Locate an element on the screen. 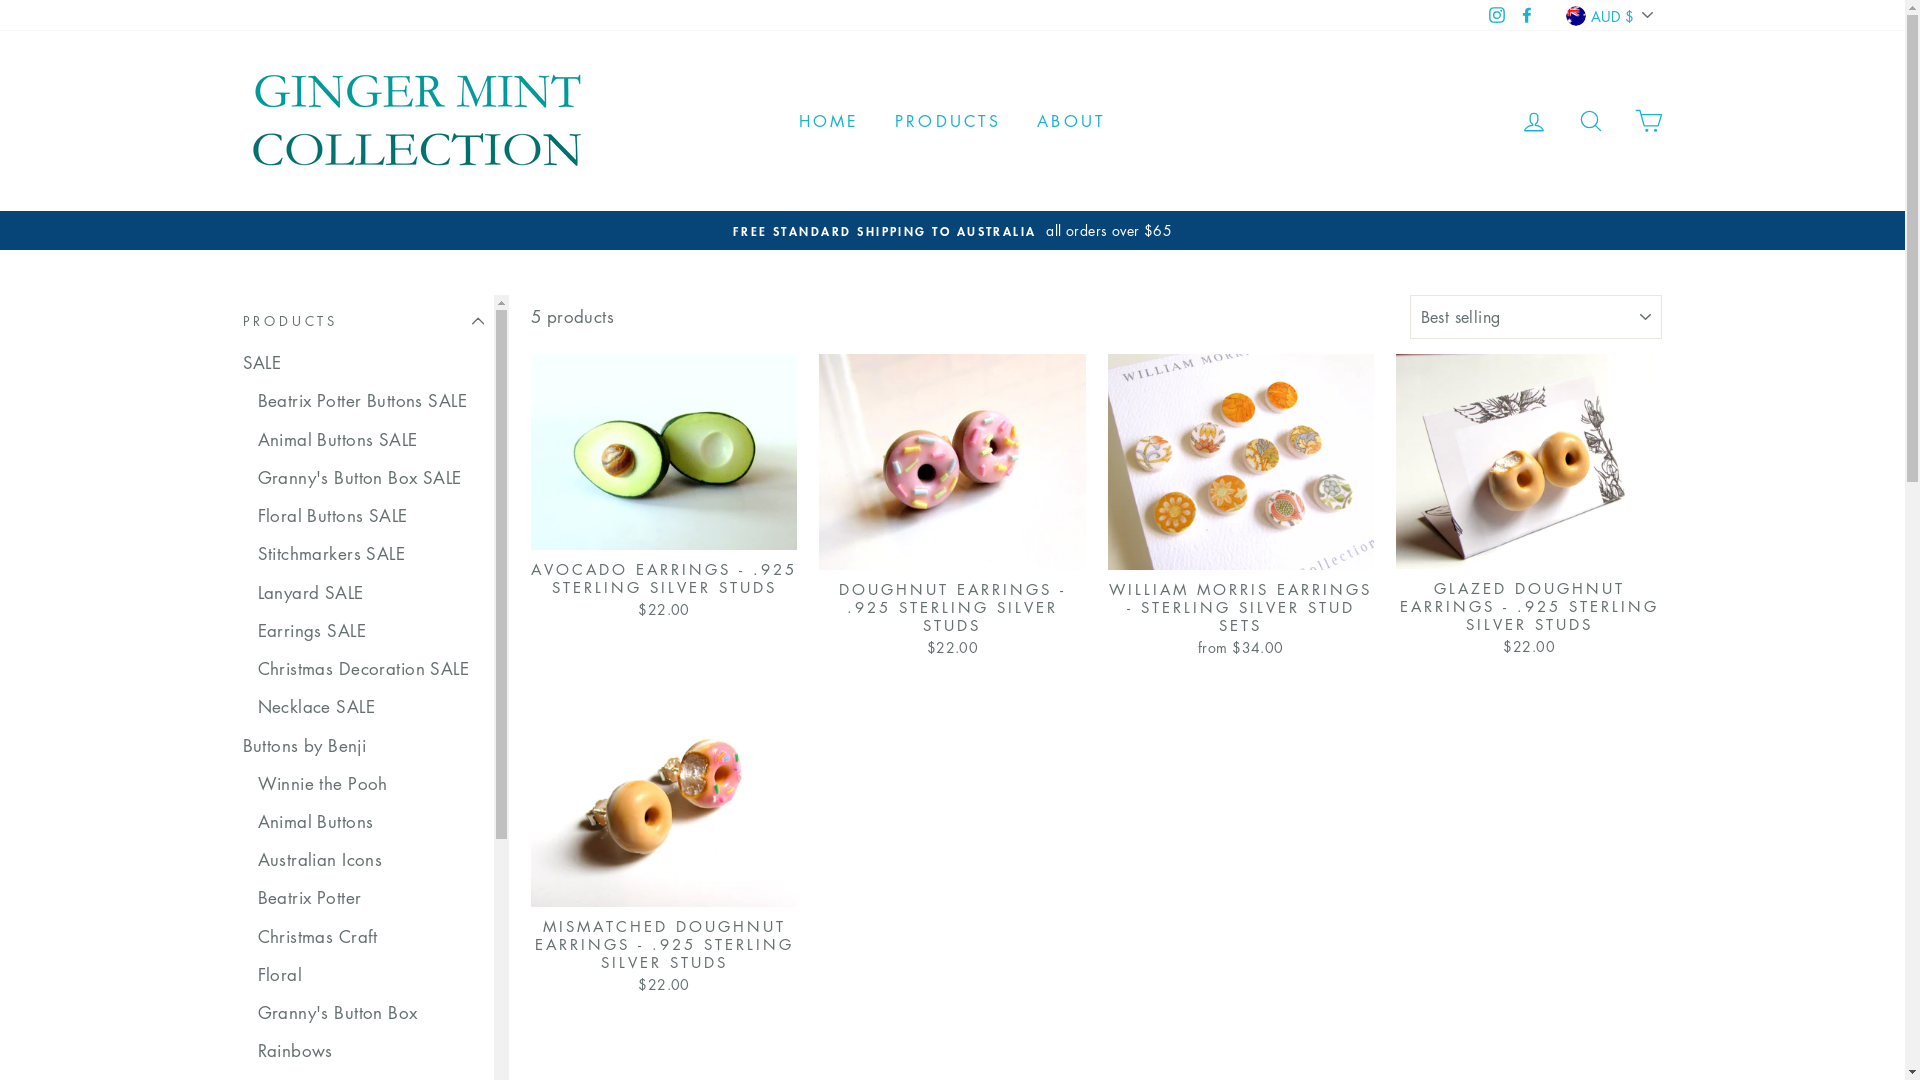  Floral Buttons SALE is located at coordinates (371, 516).